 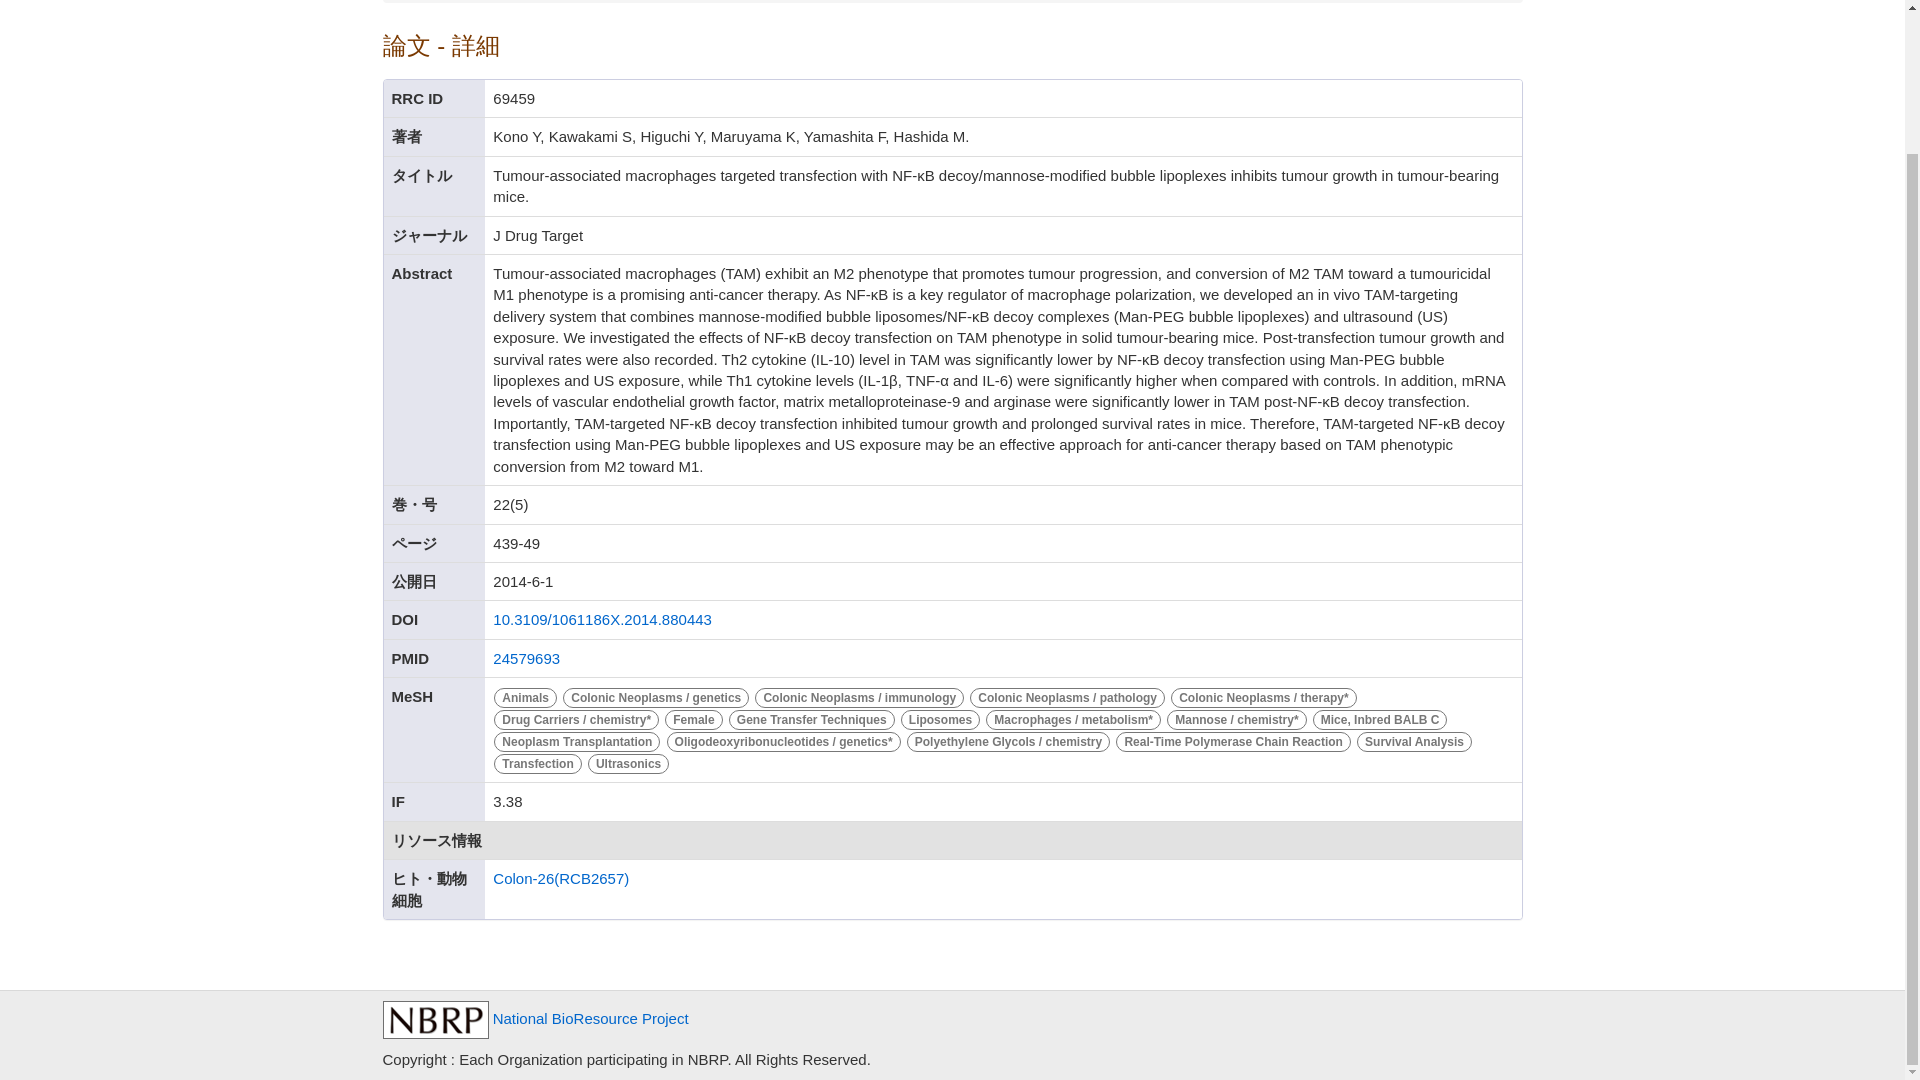 I want to click on 24579693, so click(x=526, y=658).